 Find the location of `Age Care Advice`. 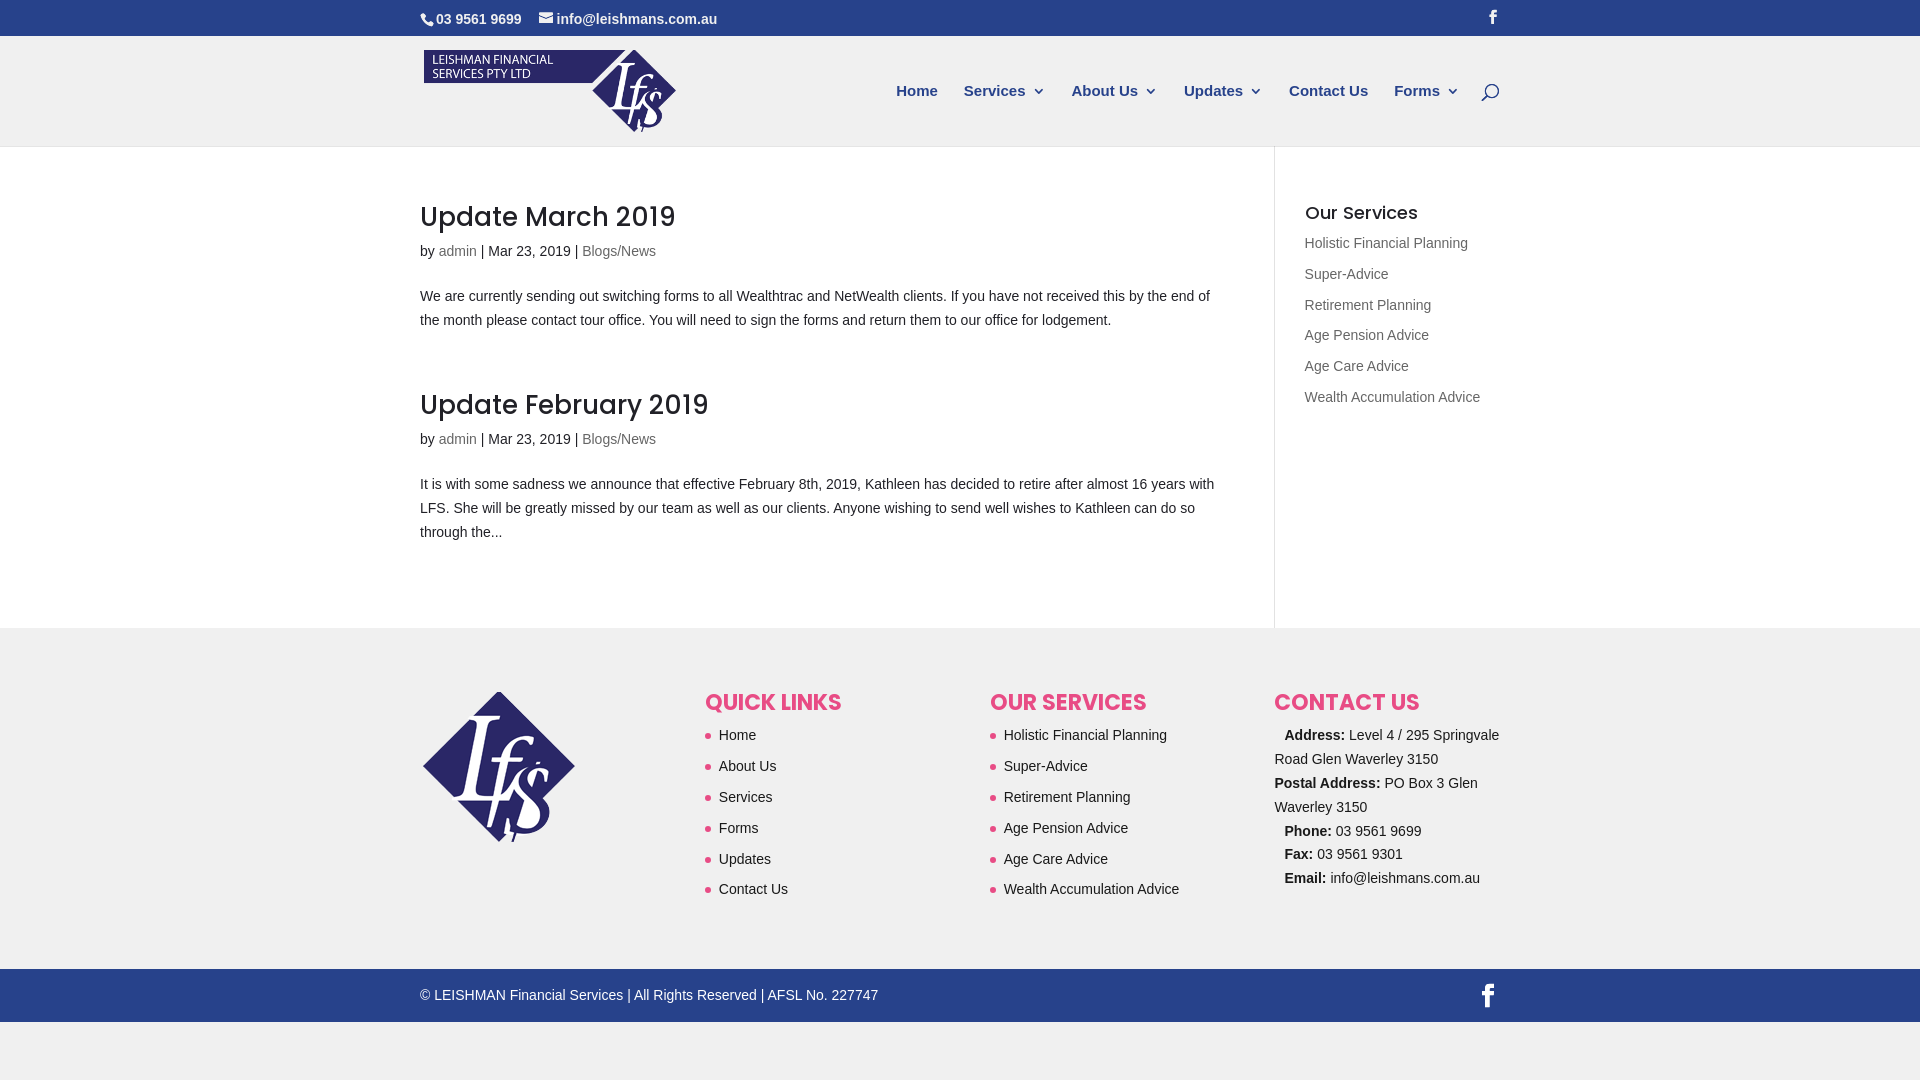

Age Care Advice is located at coordinates (1357, 366).